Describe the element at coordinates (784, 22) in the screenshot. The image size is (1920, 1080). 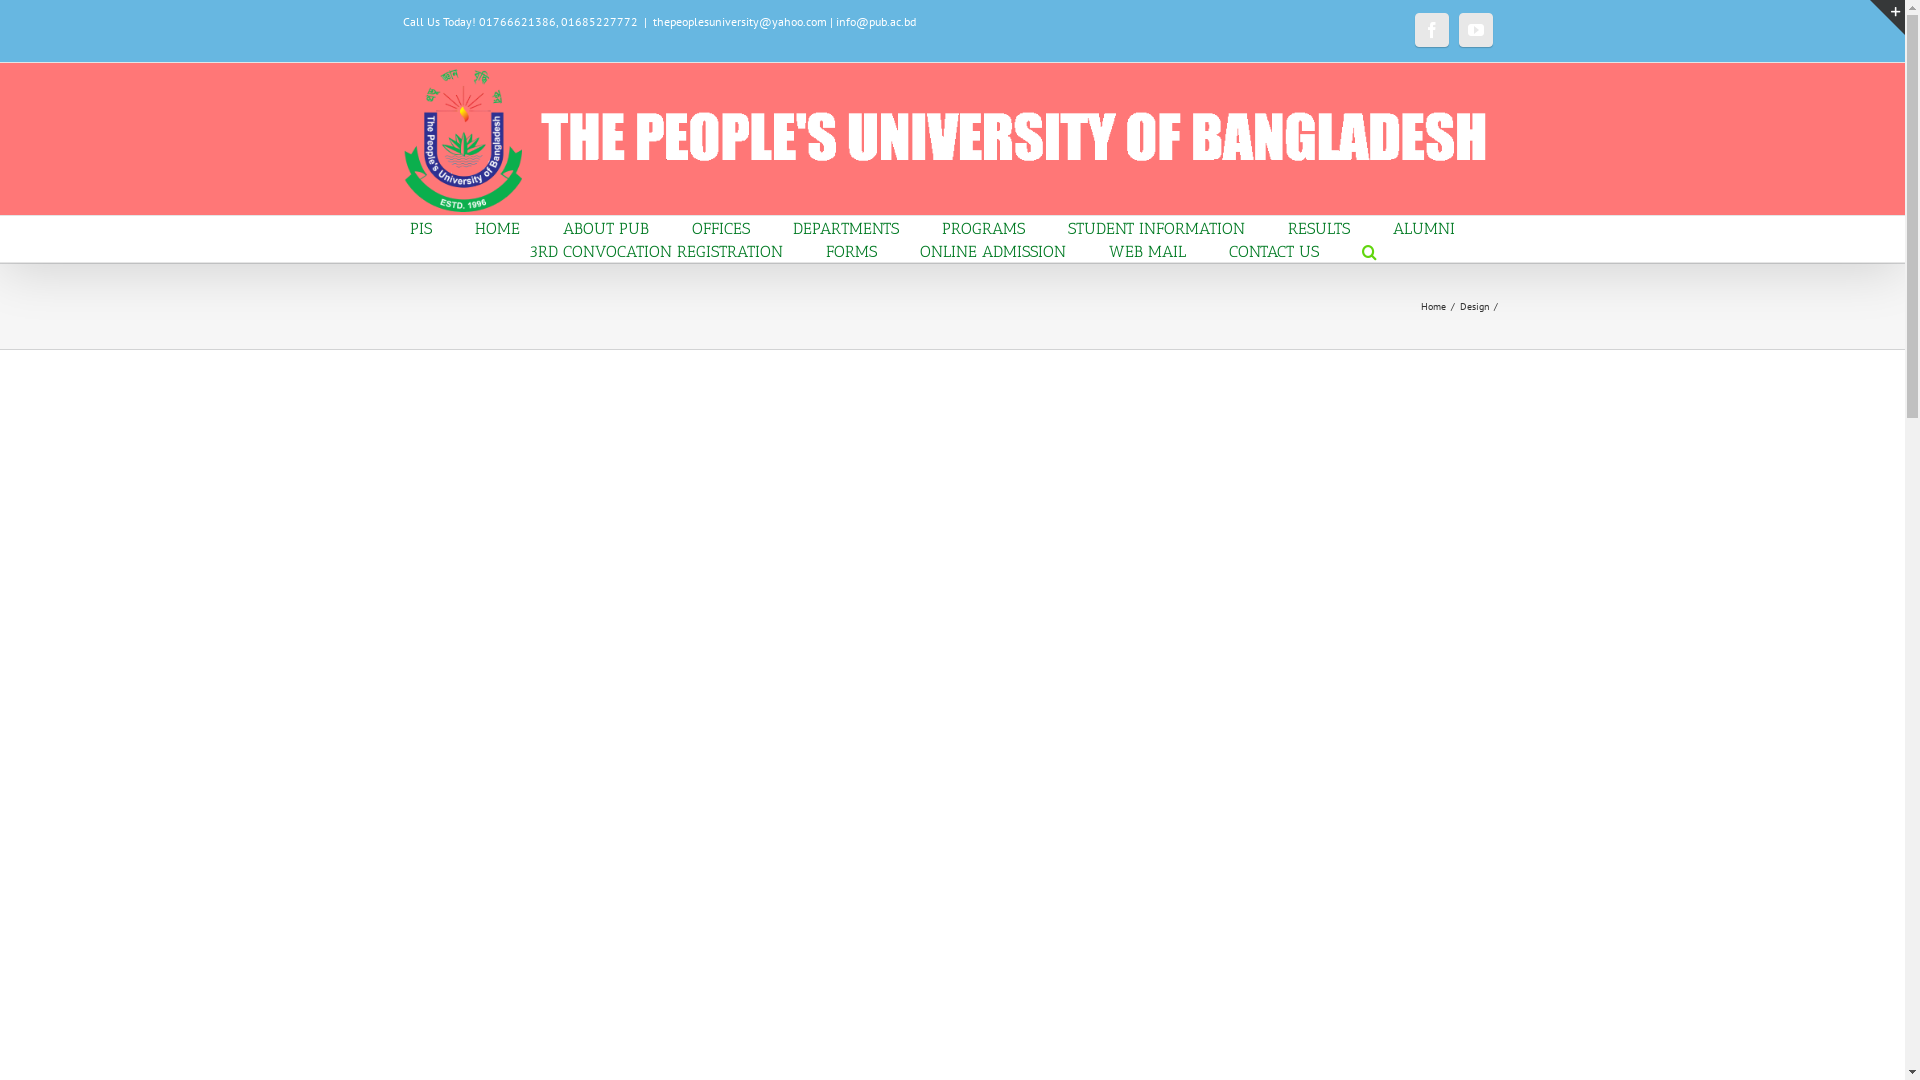
I see `thepeoplesuniversity@yahoo.com | info@pub.ac.bd` at that location.